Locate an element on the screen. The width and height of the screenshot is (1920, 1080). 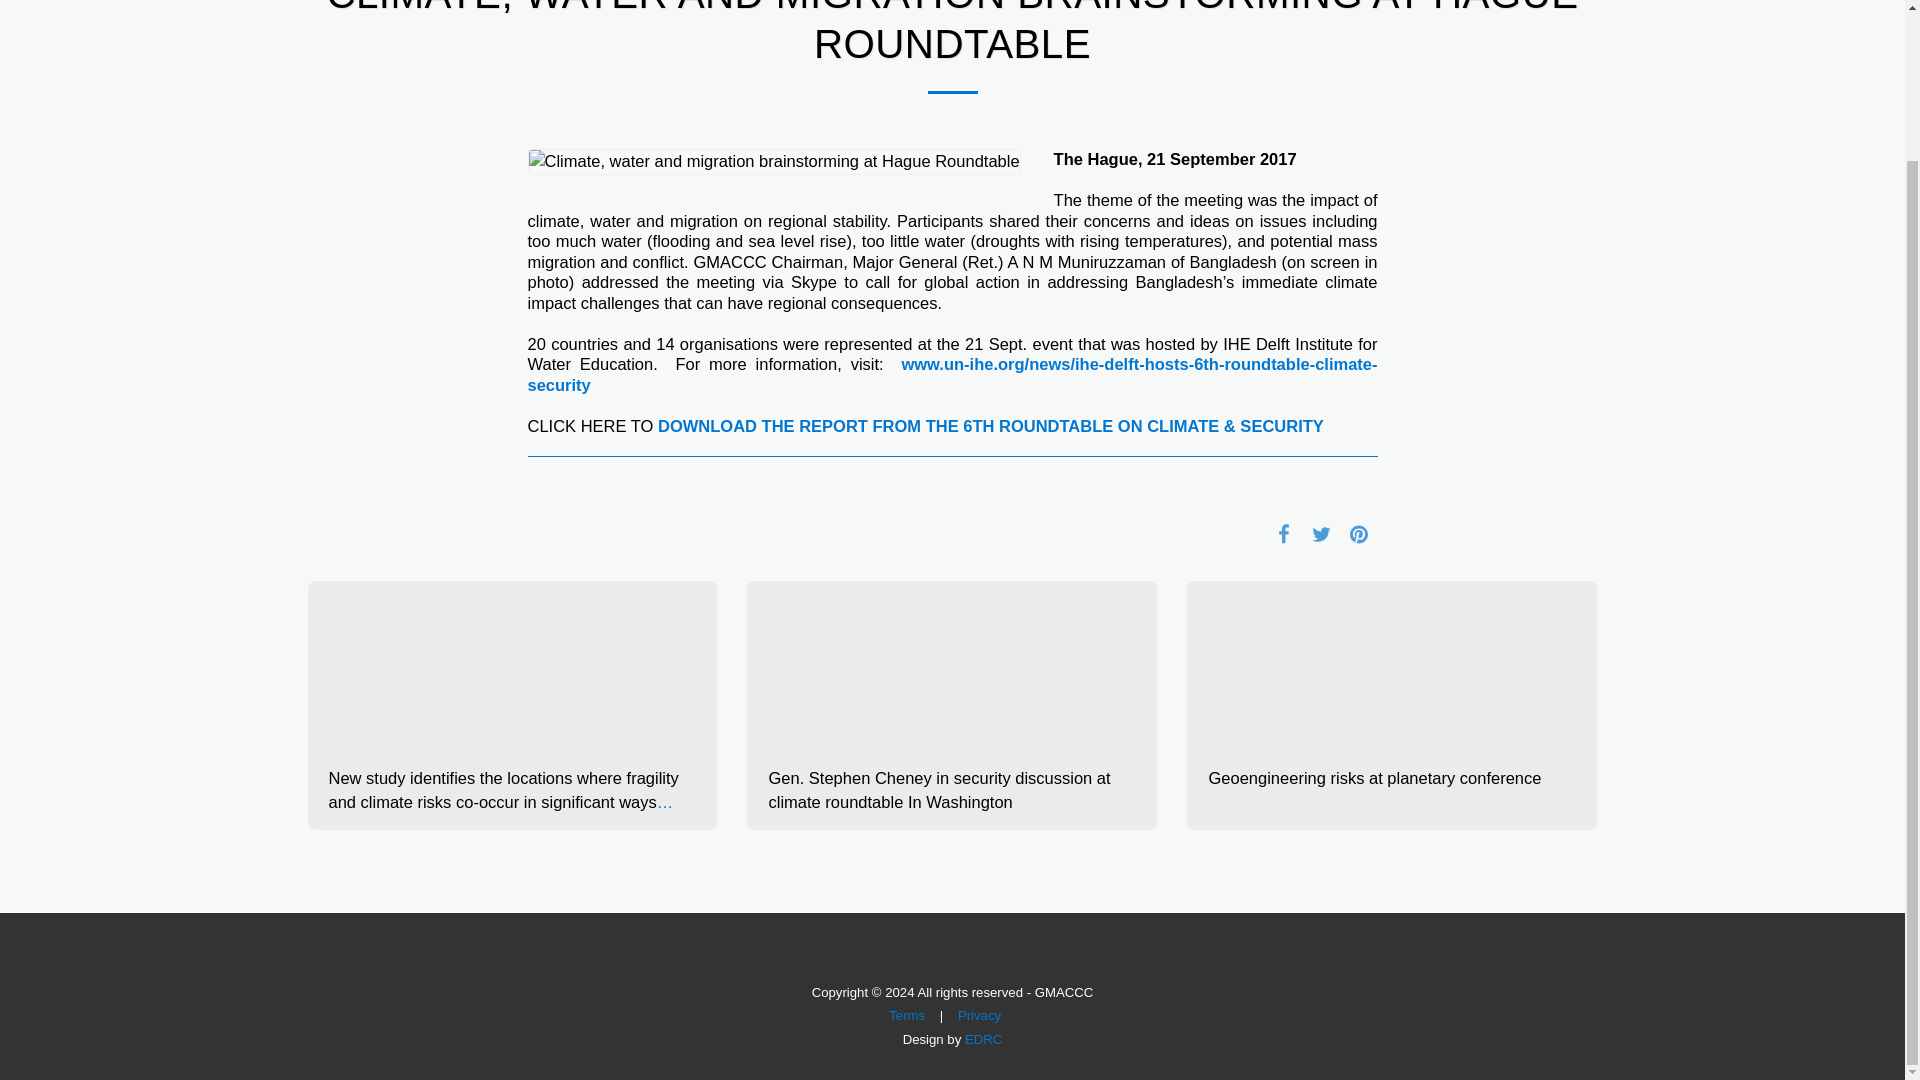
Tweet is located at coordinates (1322, 533).